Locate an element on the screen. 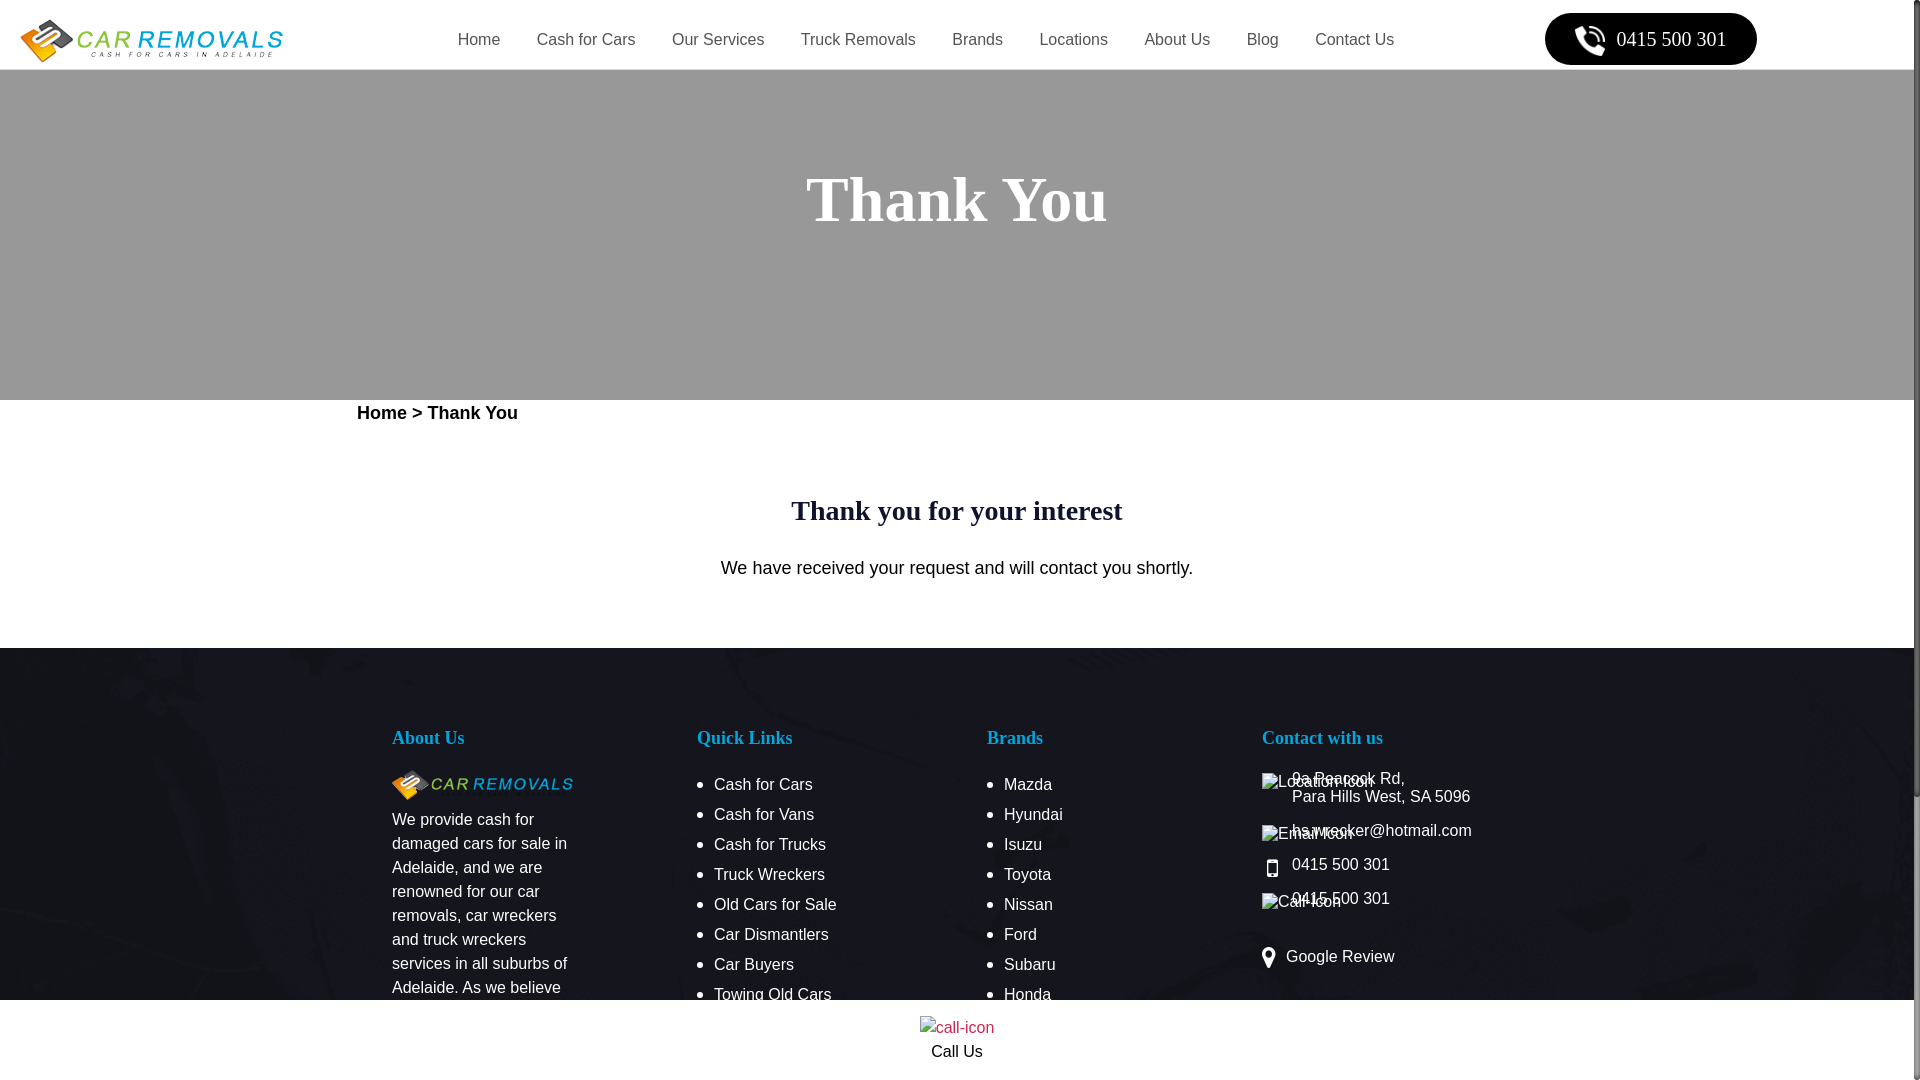 This screenshot has height=1080, width=1920. Car Dismantlers is located at coordinates (772, 934).